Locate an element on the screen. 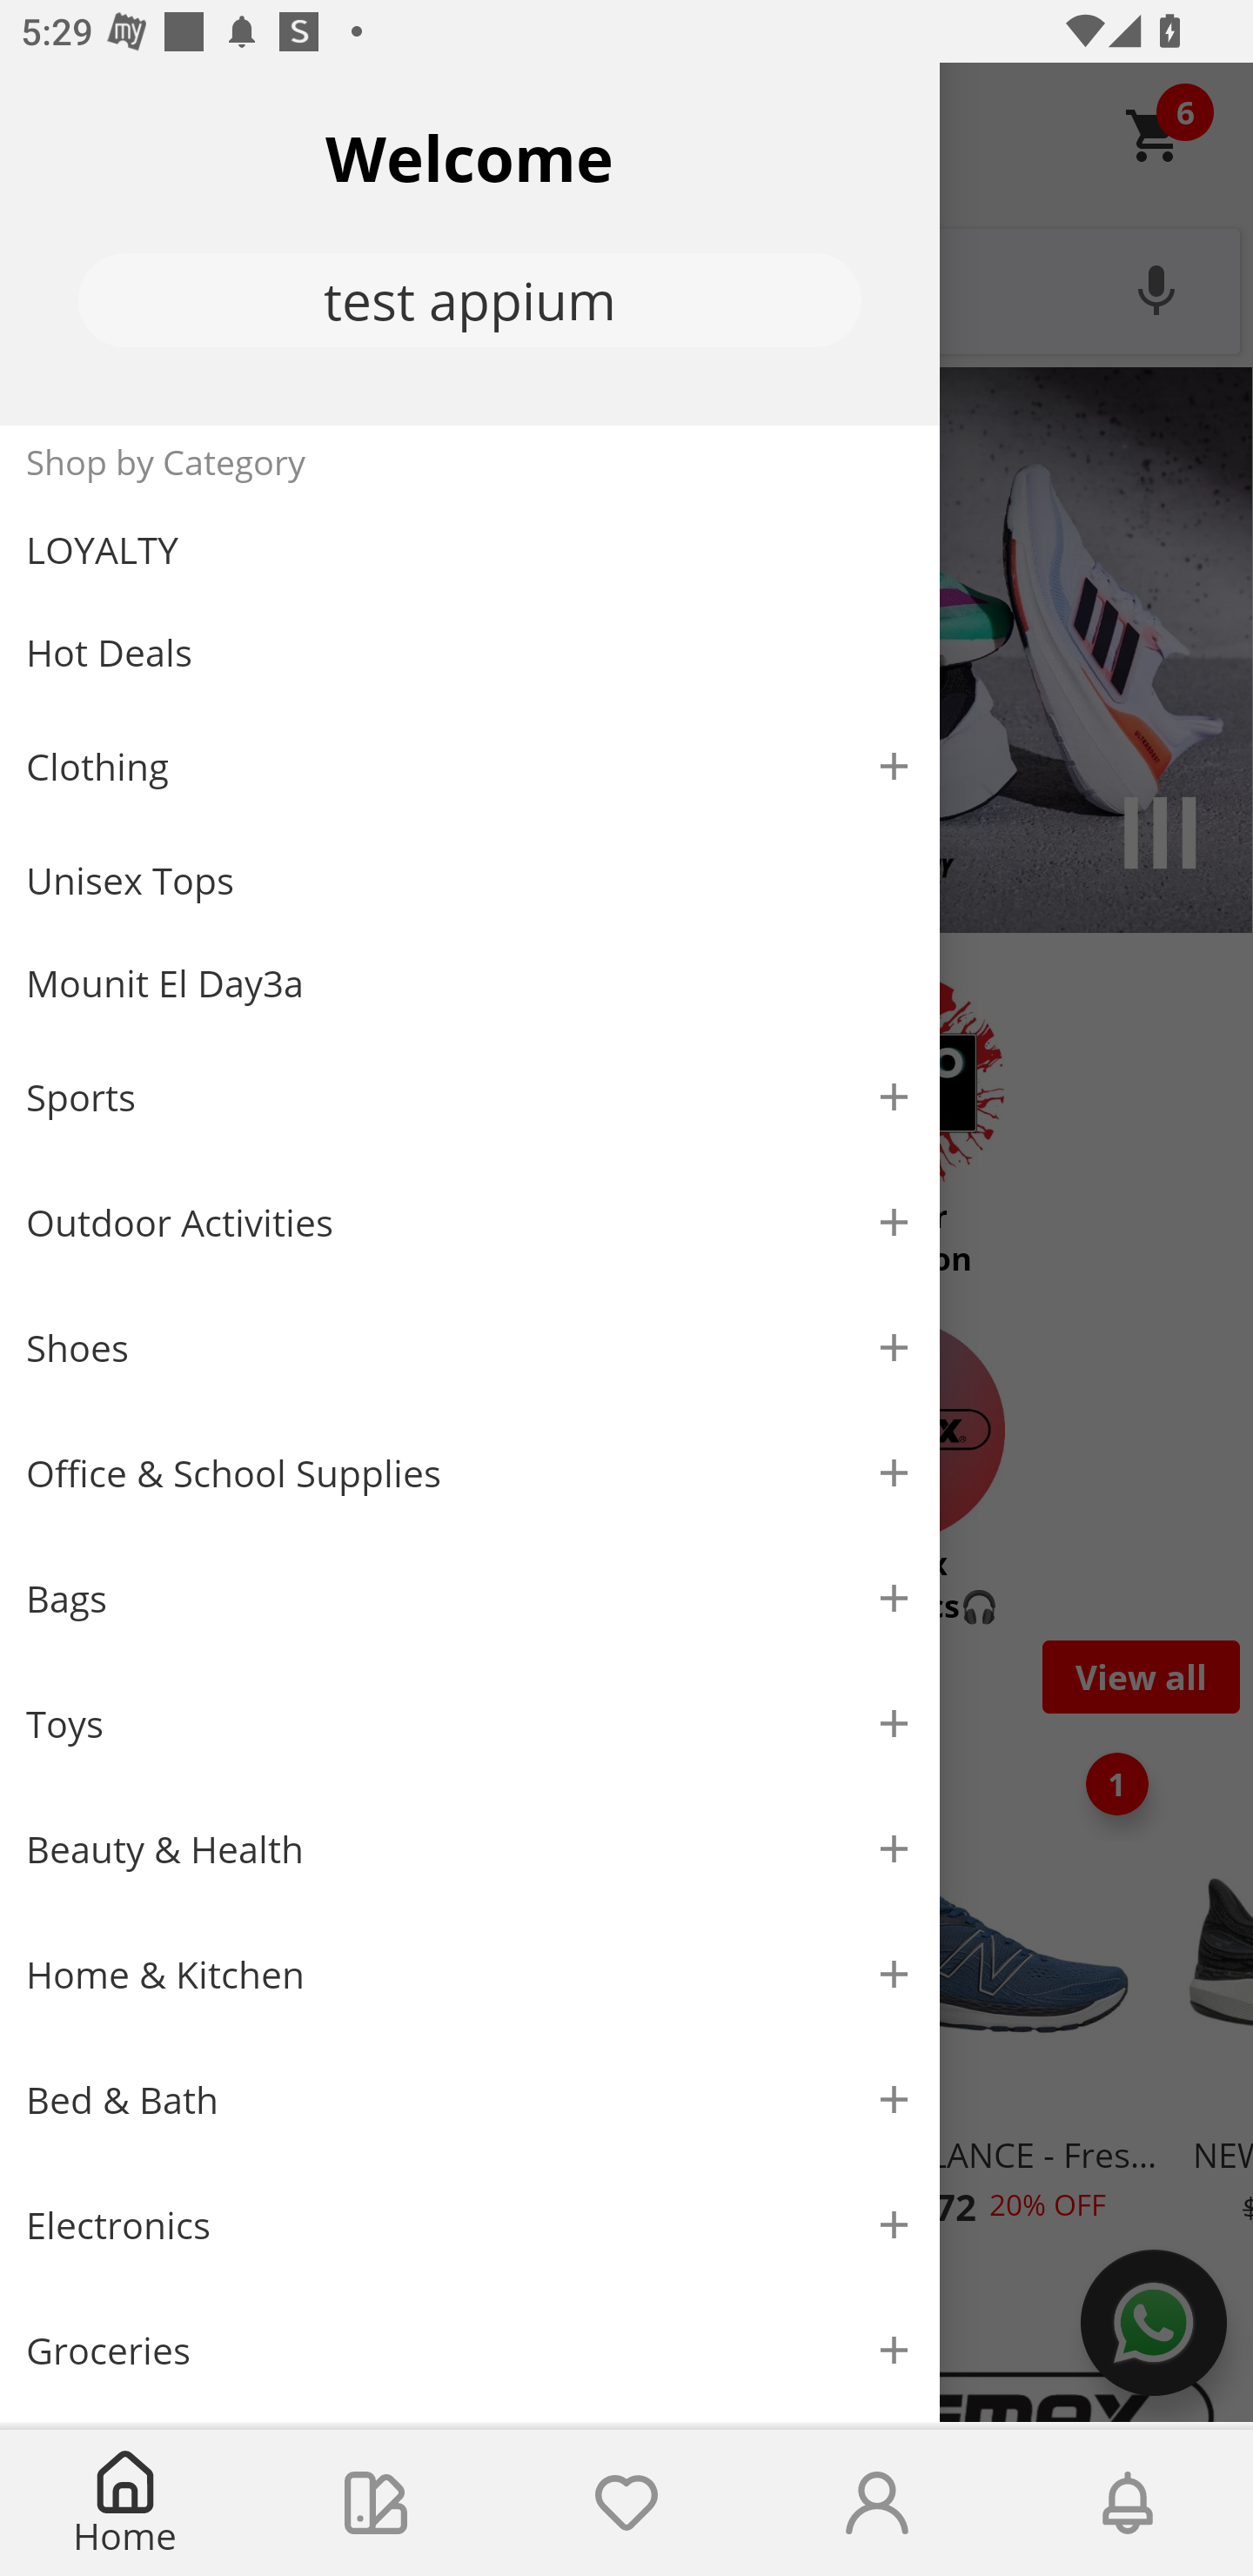 The image size is (1253, 2576). Clothing is located at coordinates (470, 766).